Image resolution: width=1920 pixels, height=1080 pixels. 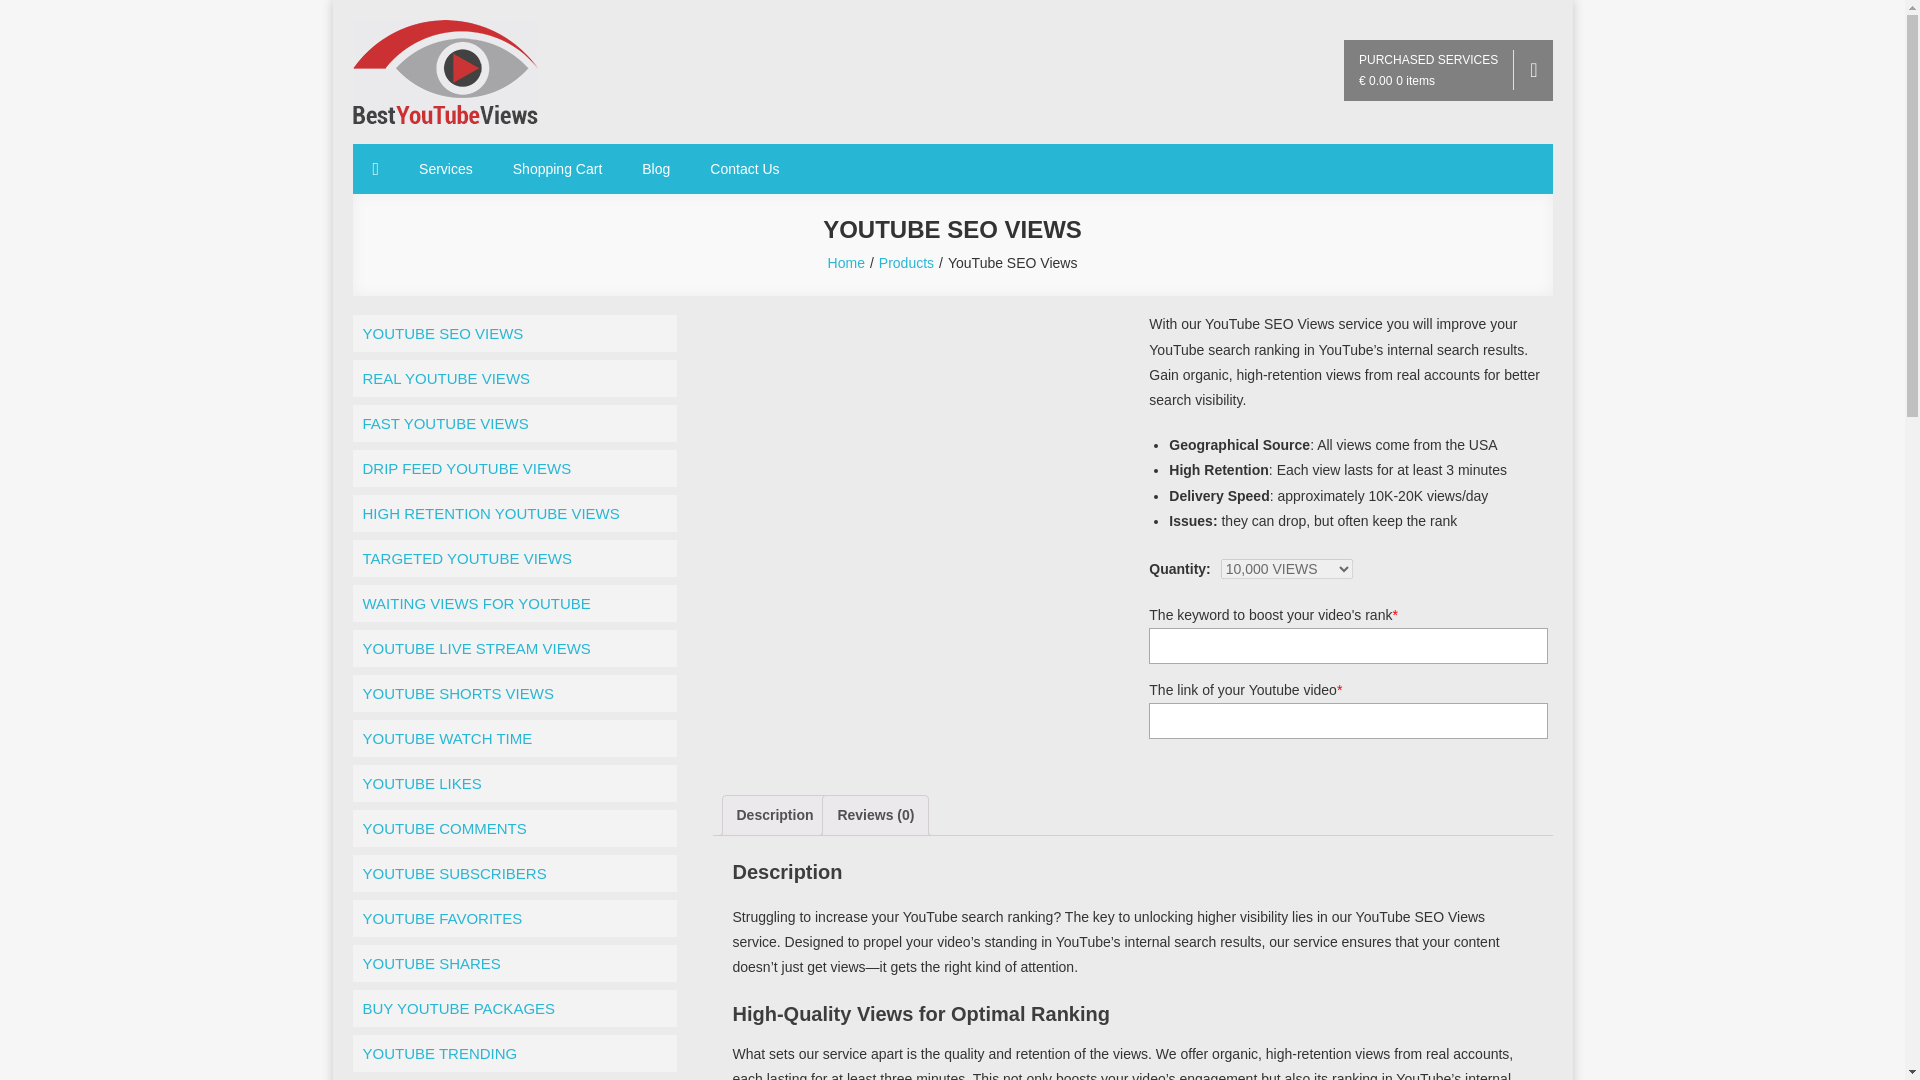 I want to click on YOUTUBE SEO VIEWS, so click(x=513, y=334).